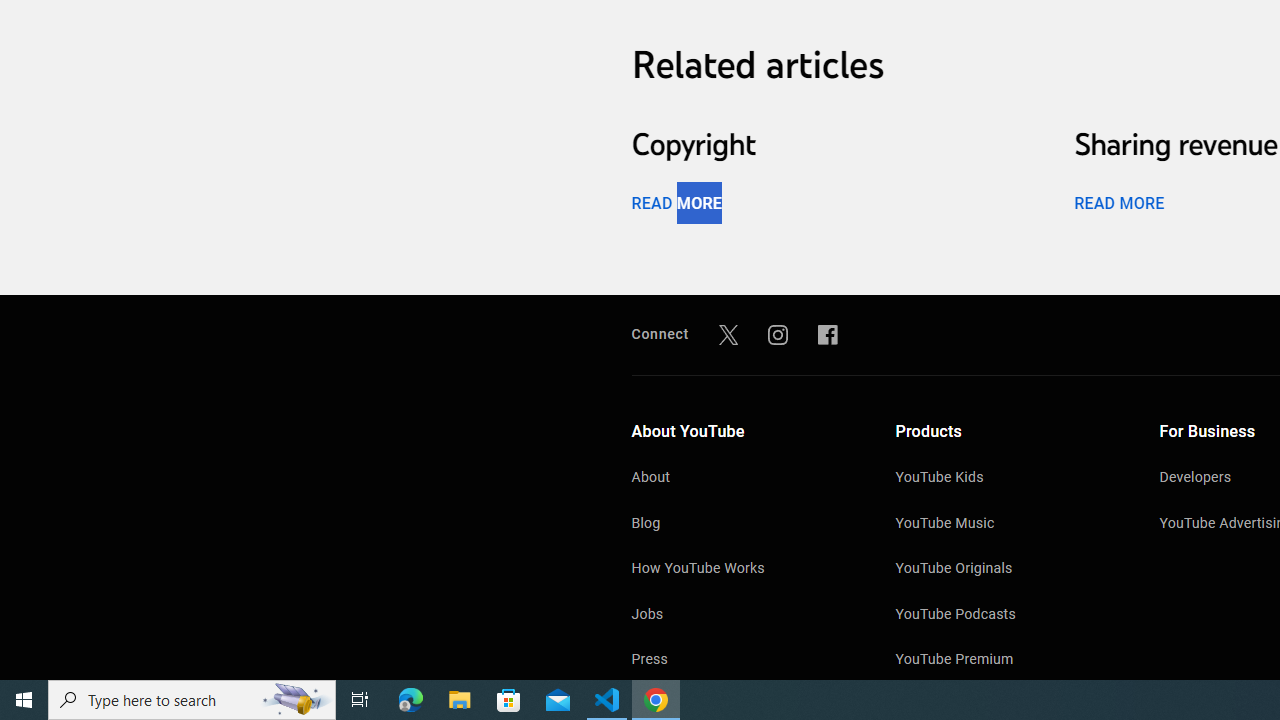 This screenshot has height=720, width=1280. I want to click on READ MORE, so click(1118, 202).